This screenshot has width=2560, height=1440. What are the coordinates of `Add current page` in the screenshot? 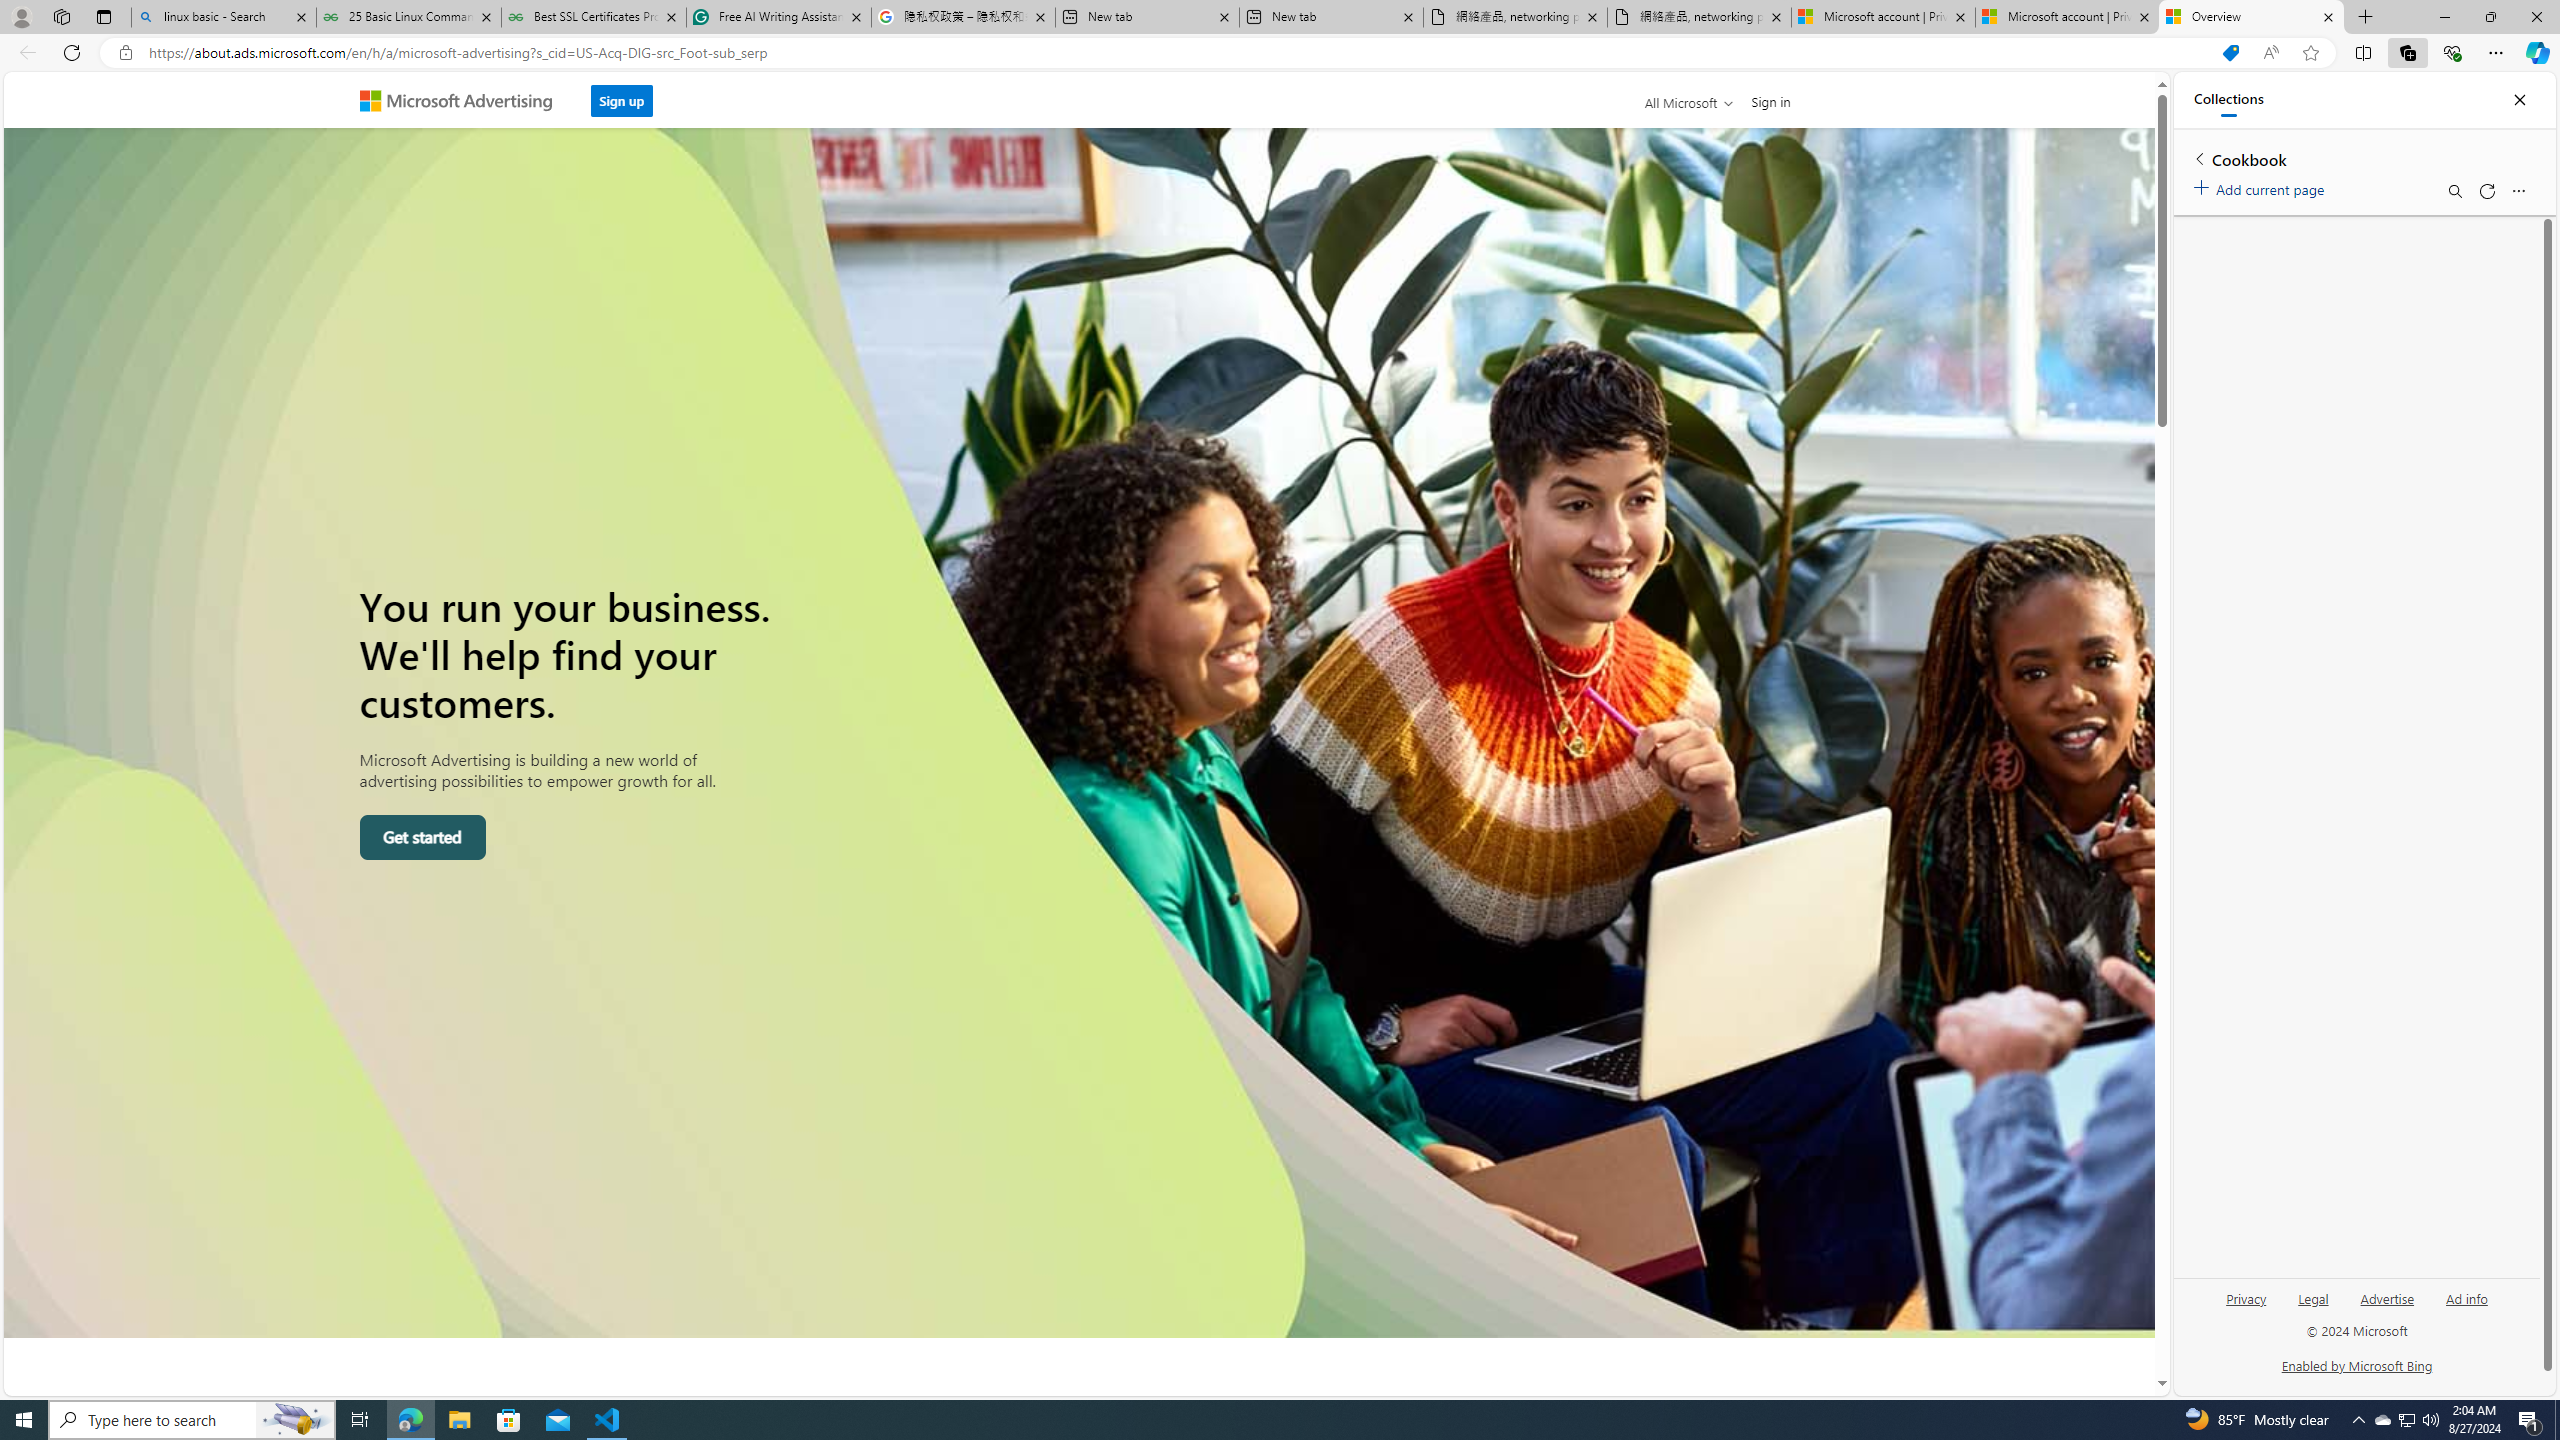 It's located at (2262, 186).